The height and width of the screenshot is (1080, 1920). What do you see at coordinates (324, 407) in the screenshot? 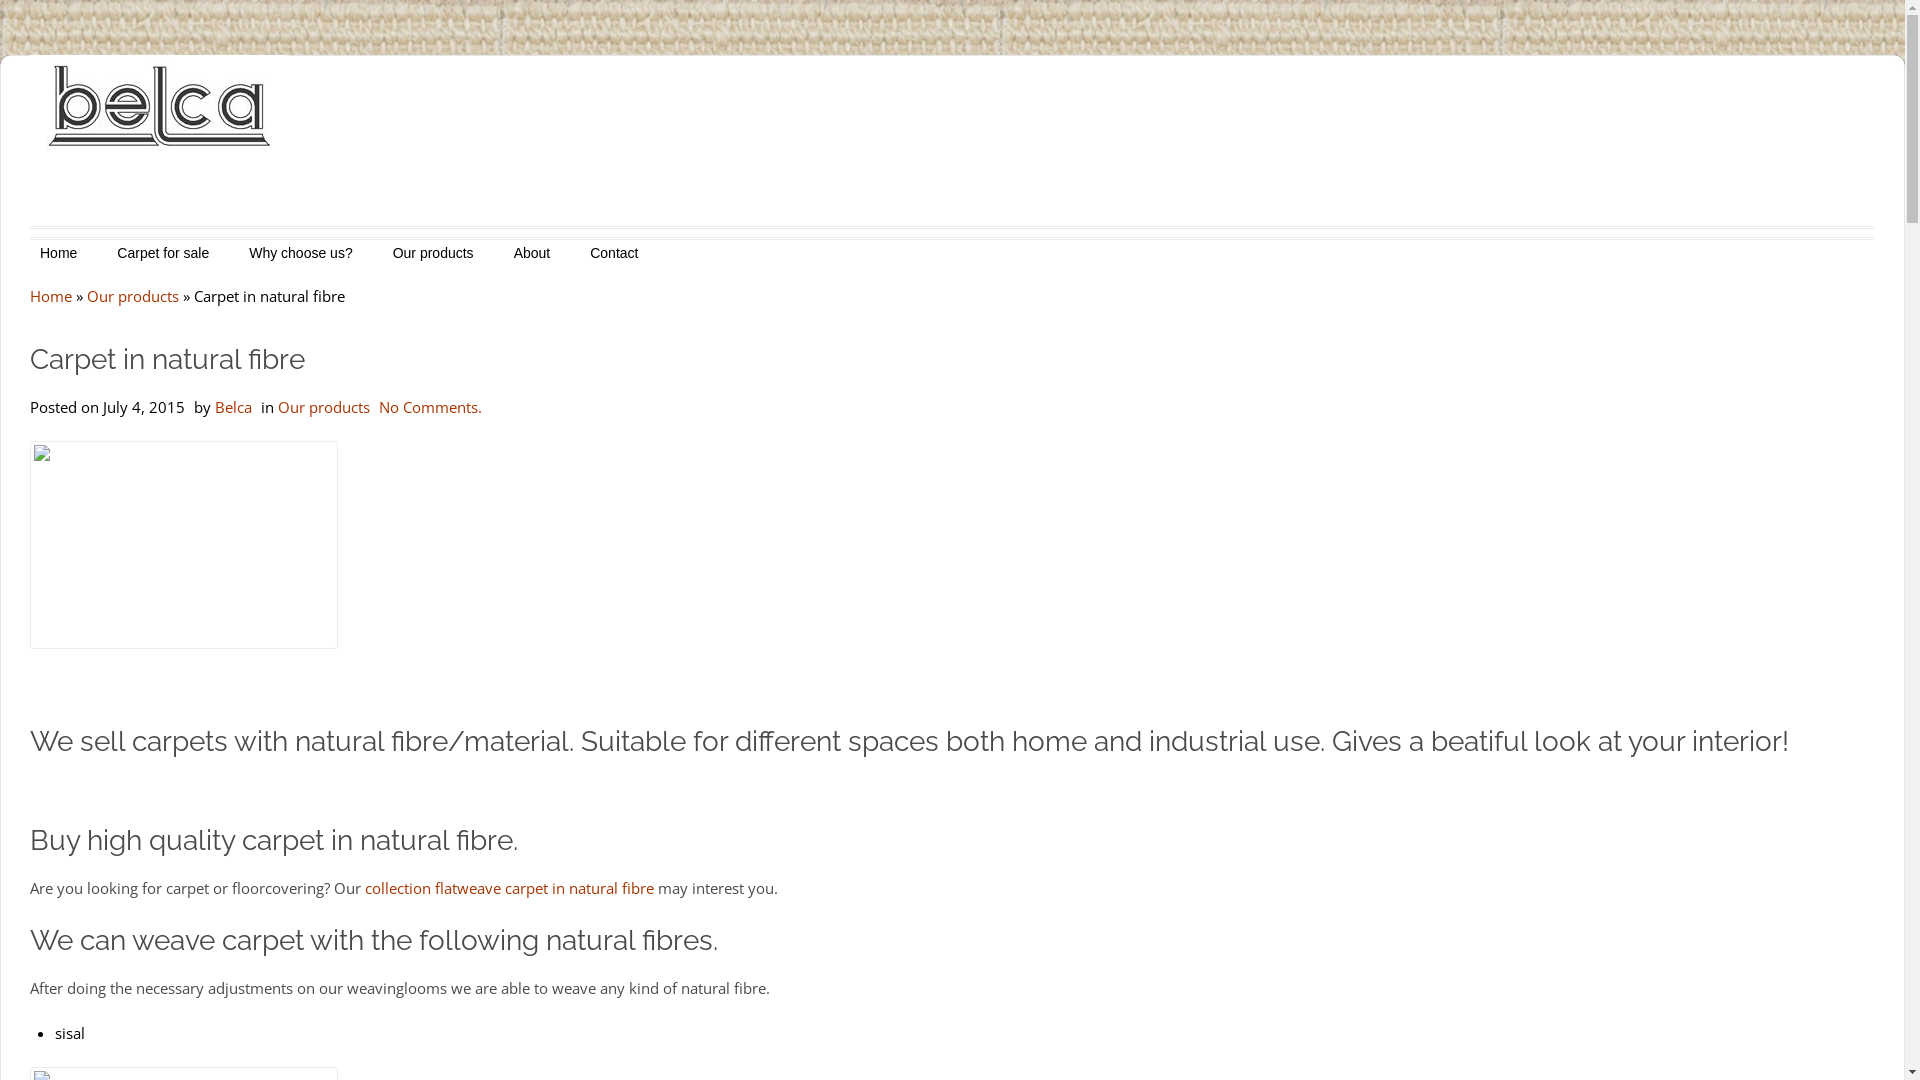
I see `Our products` at bounding box center [324, 407].